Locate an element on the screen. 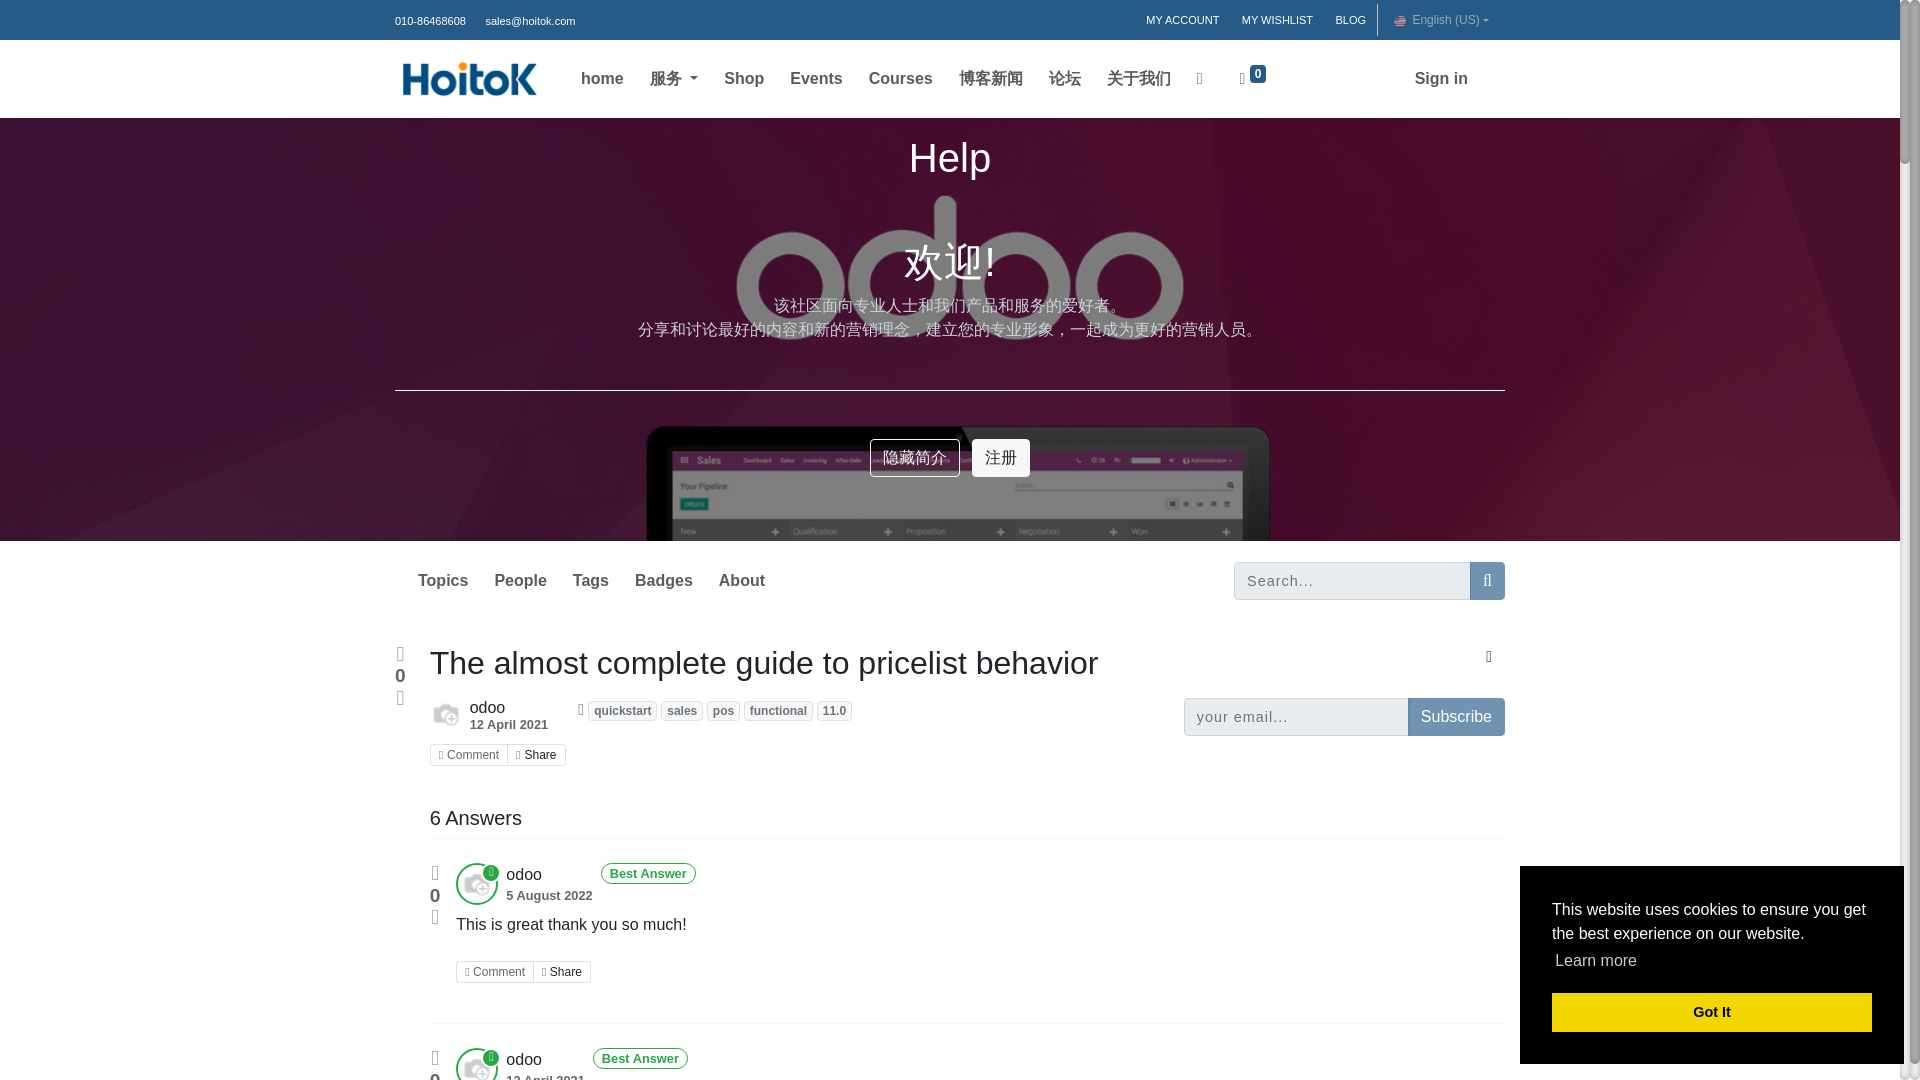 The image size is (1920, 1080). 0 is located at coordinates (1253, 79).